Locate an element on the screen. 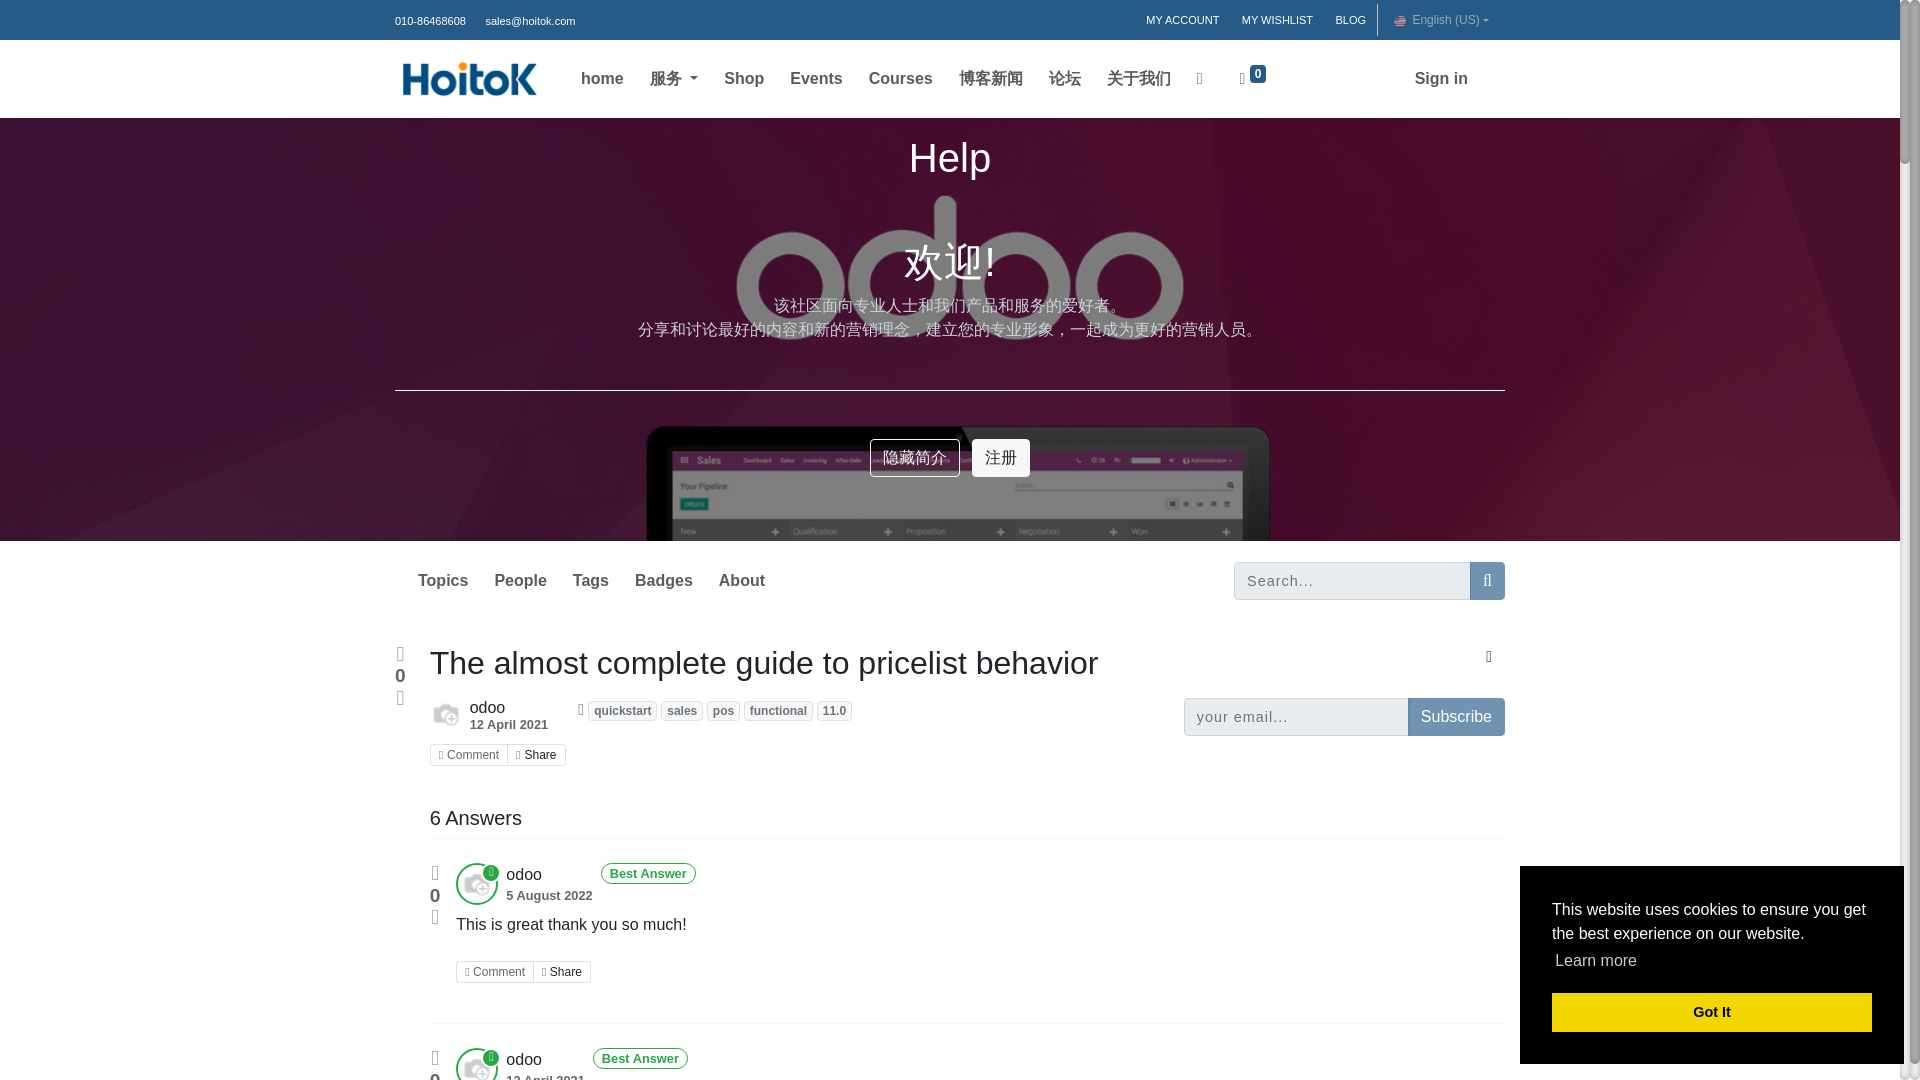 The image size is (1920, 1080). 0 is located at coordinates (1253, 79).